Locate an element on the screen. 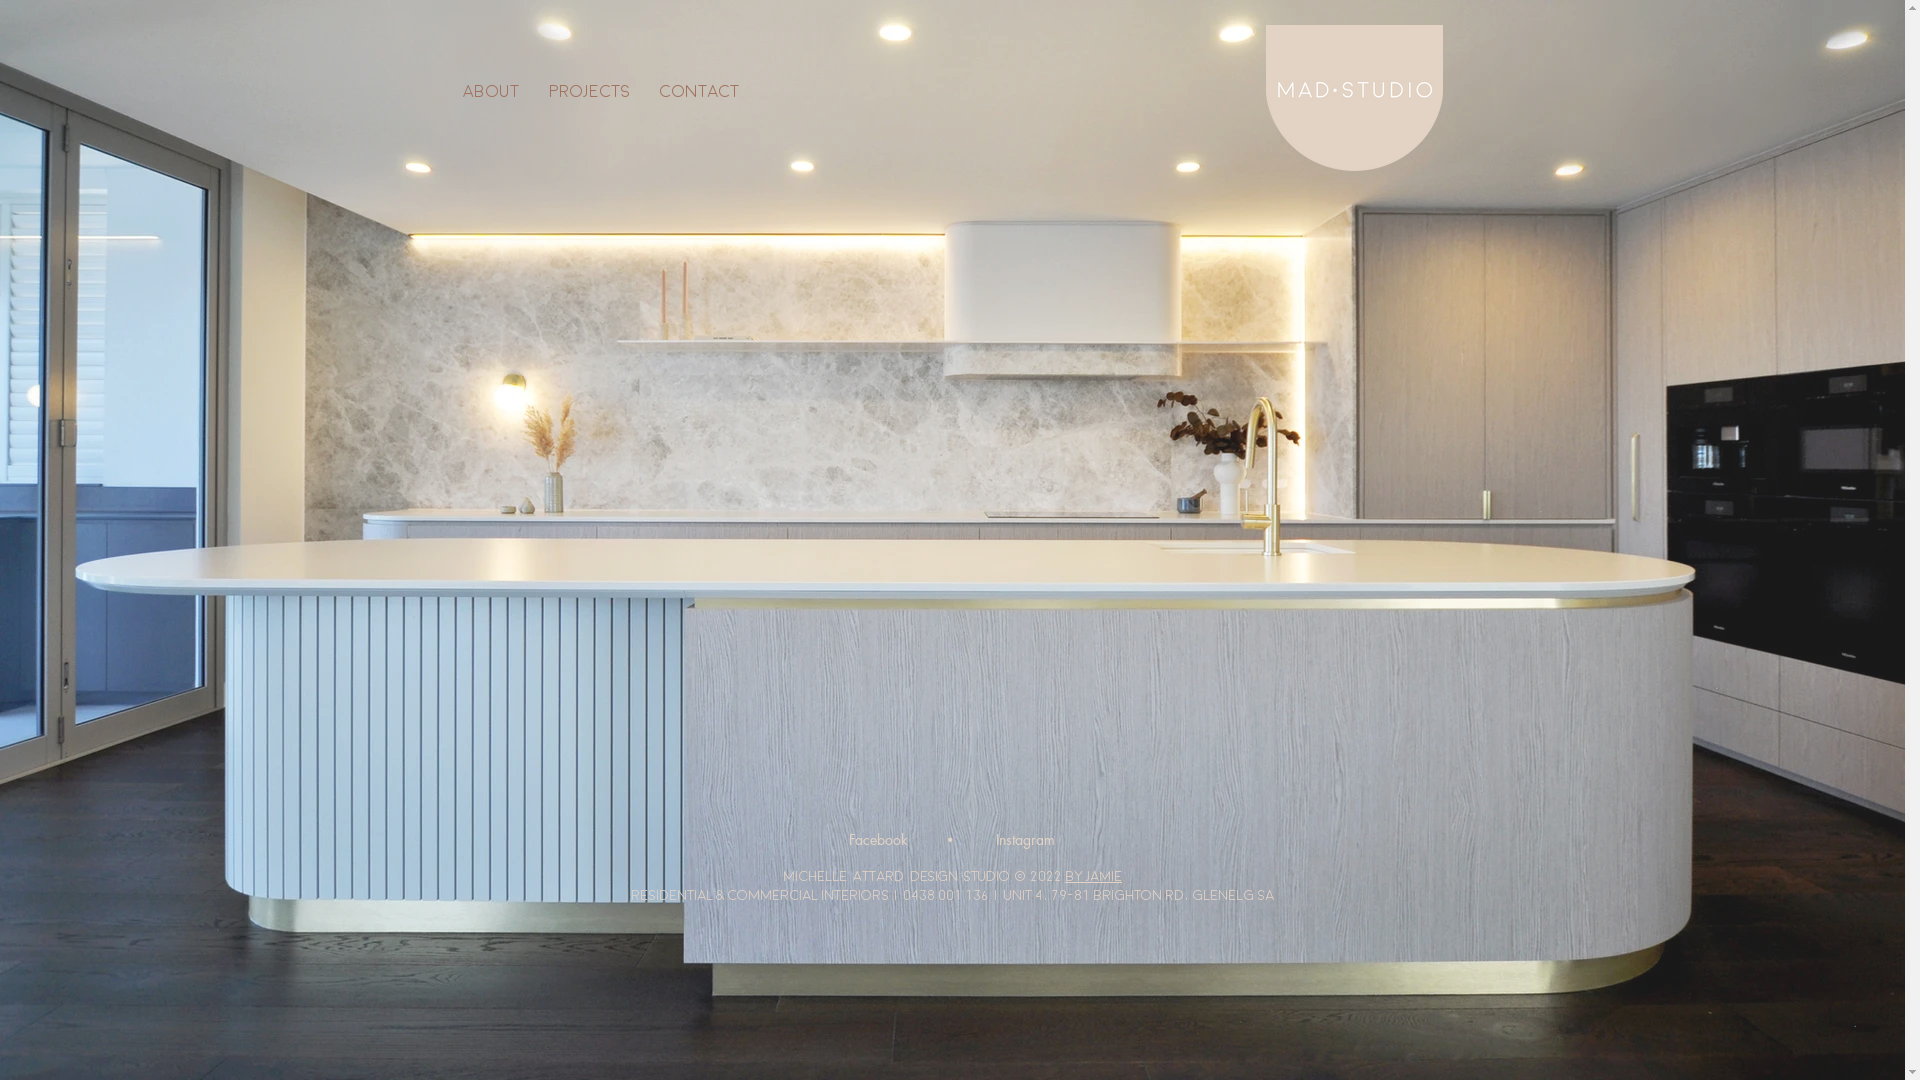  About is located at coordinates (491, 92).